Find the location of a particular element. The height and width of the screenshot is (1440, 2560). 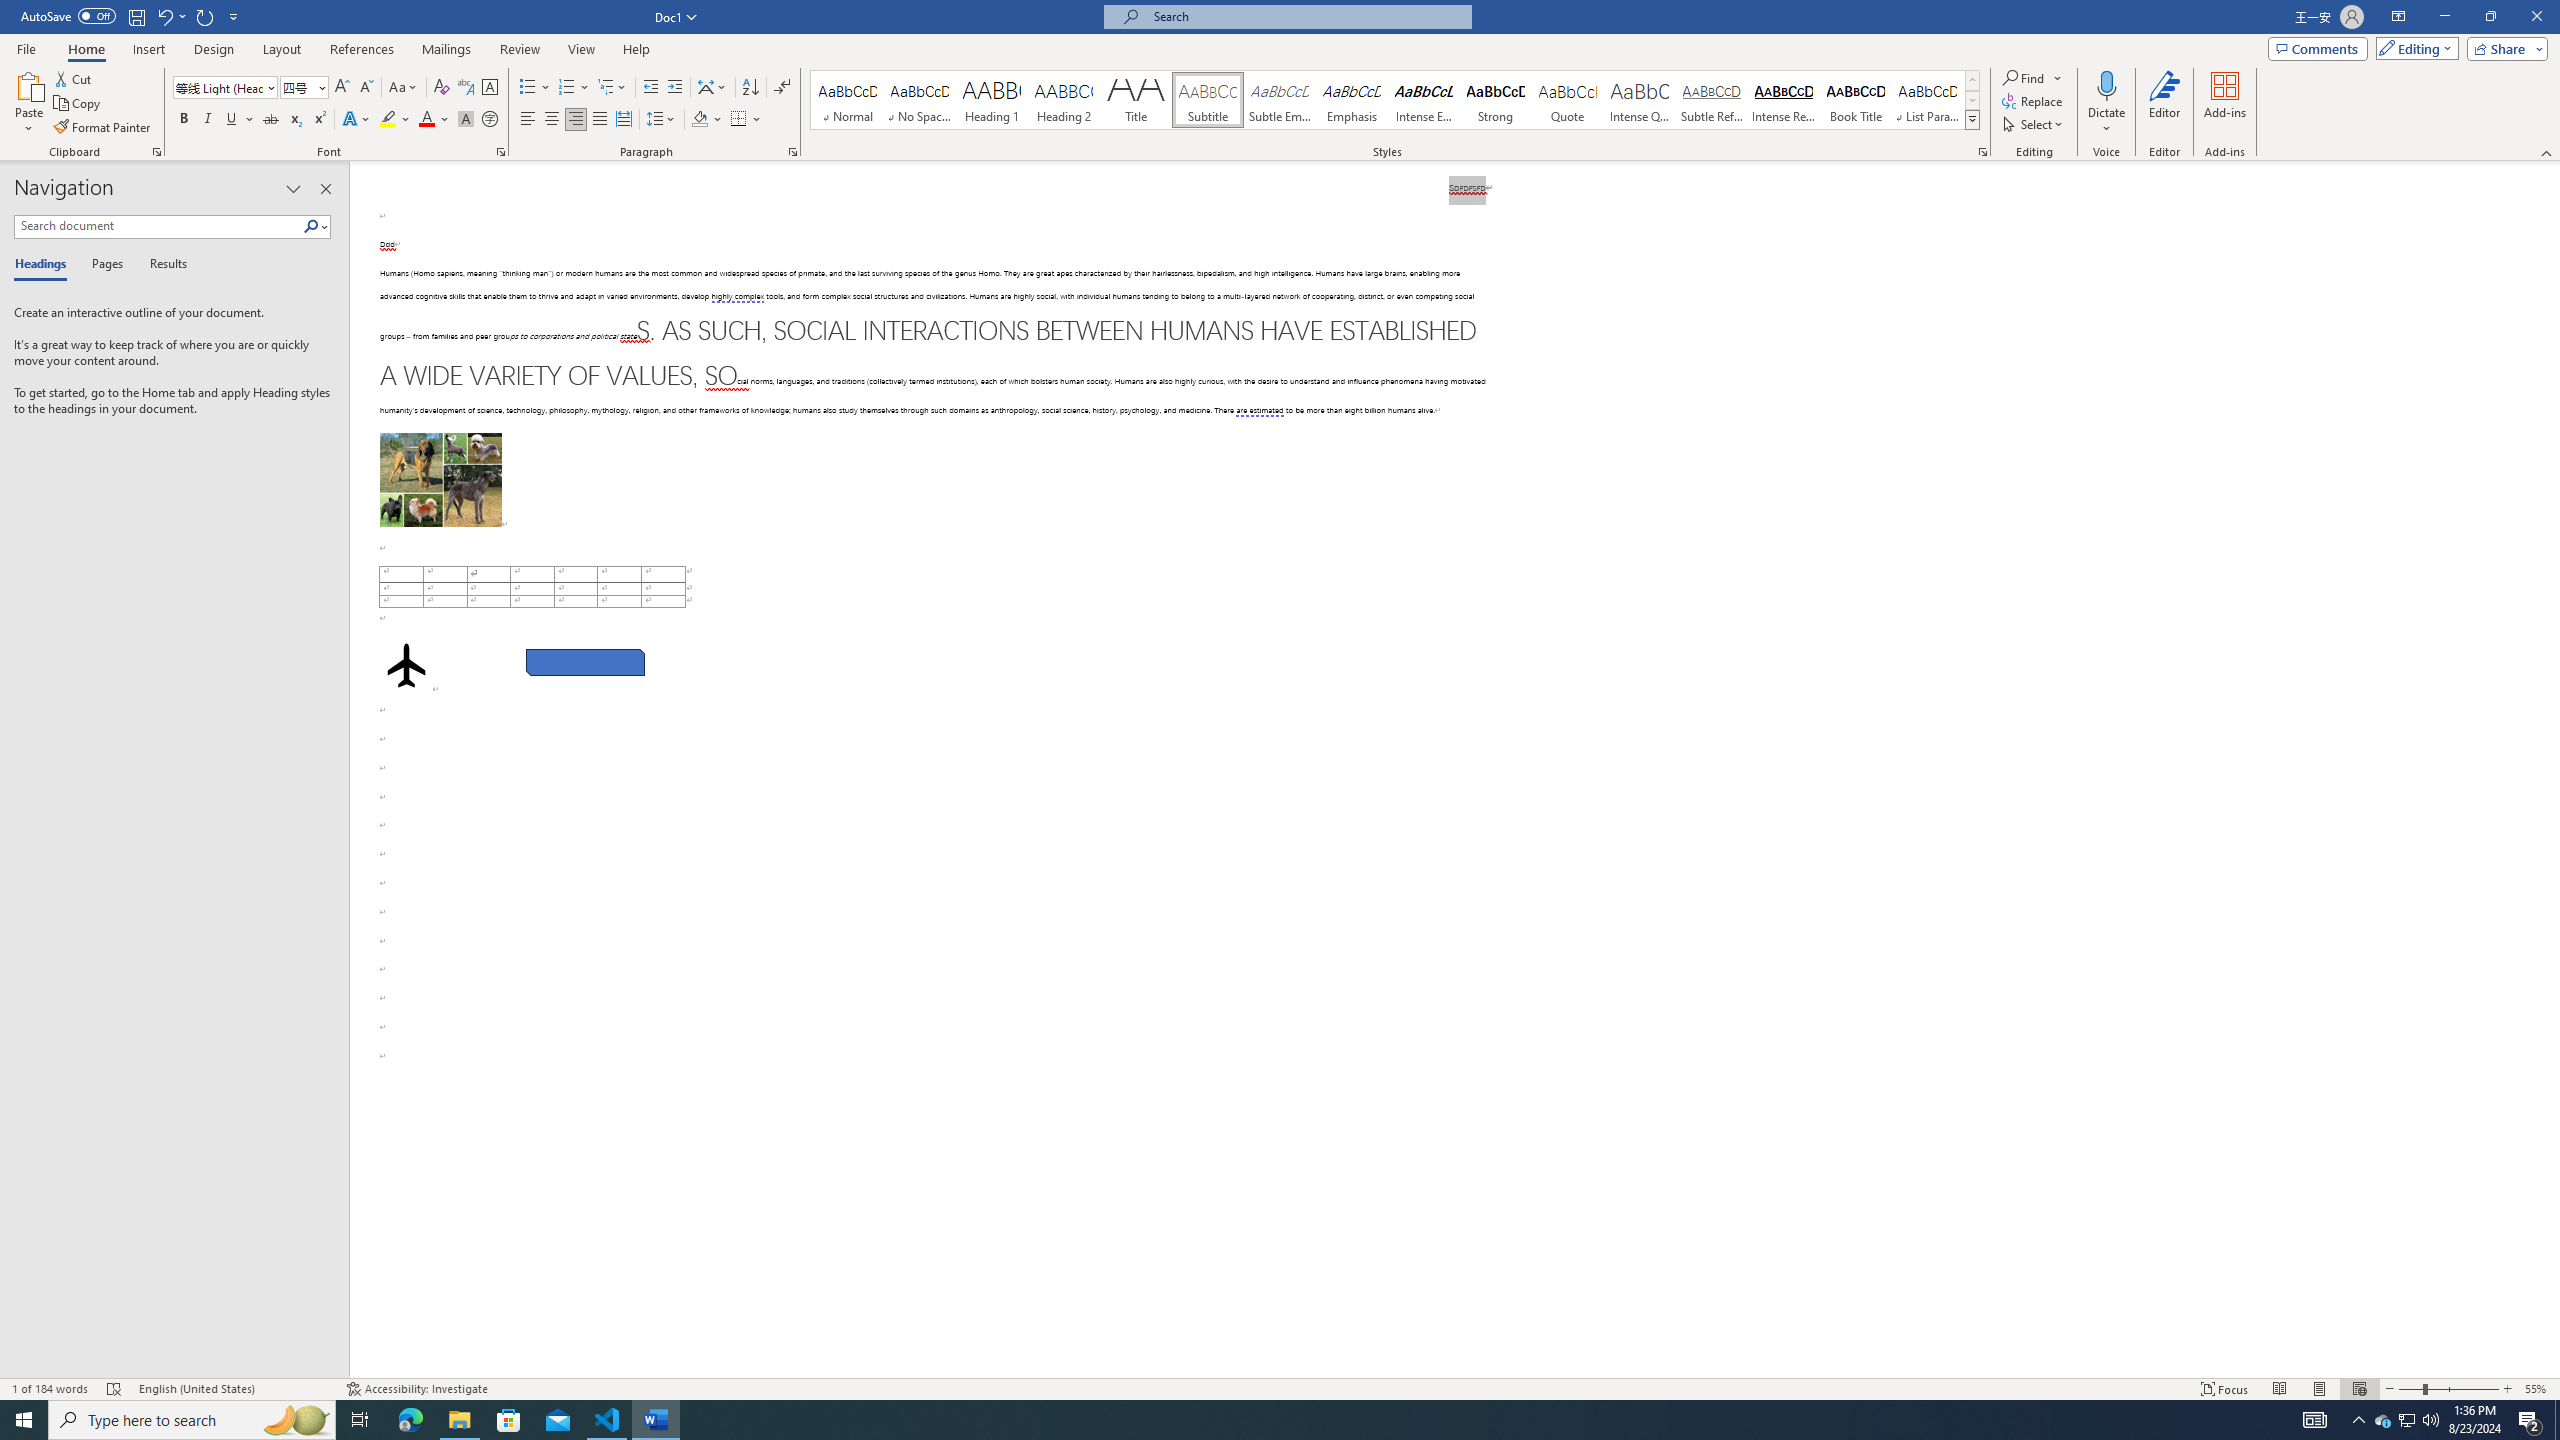

Pages is located at coordinates (104, 265).